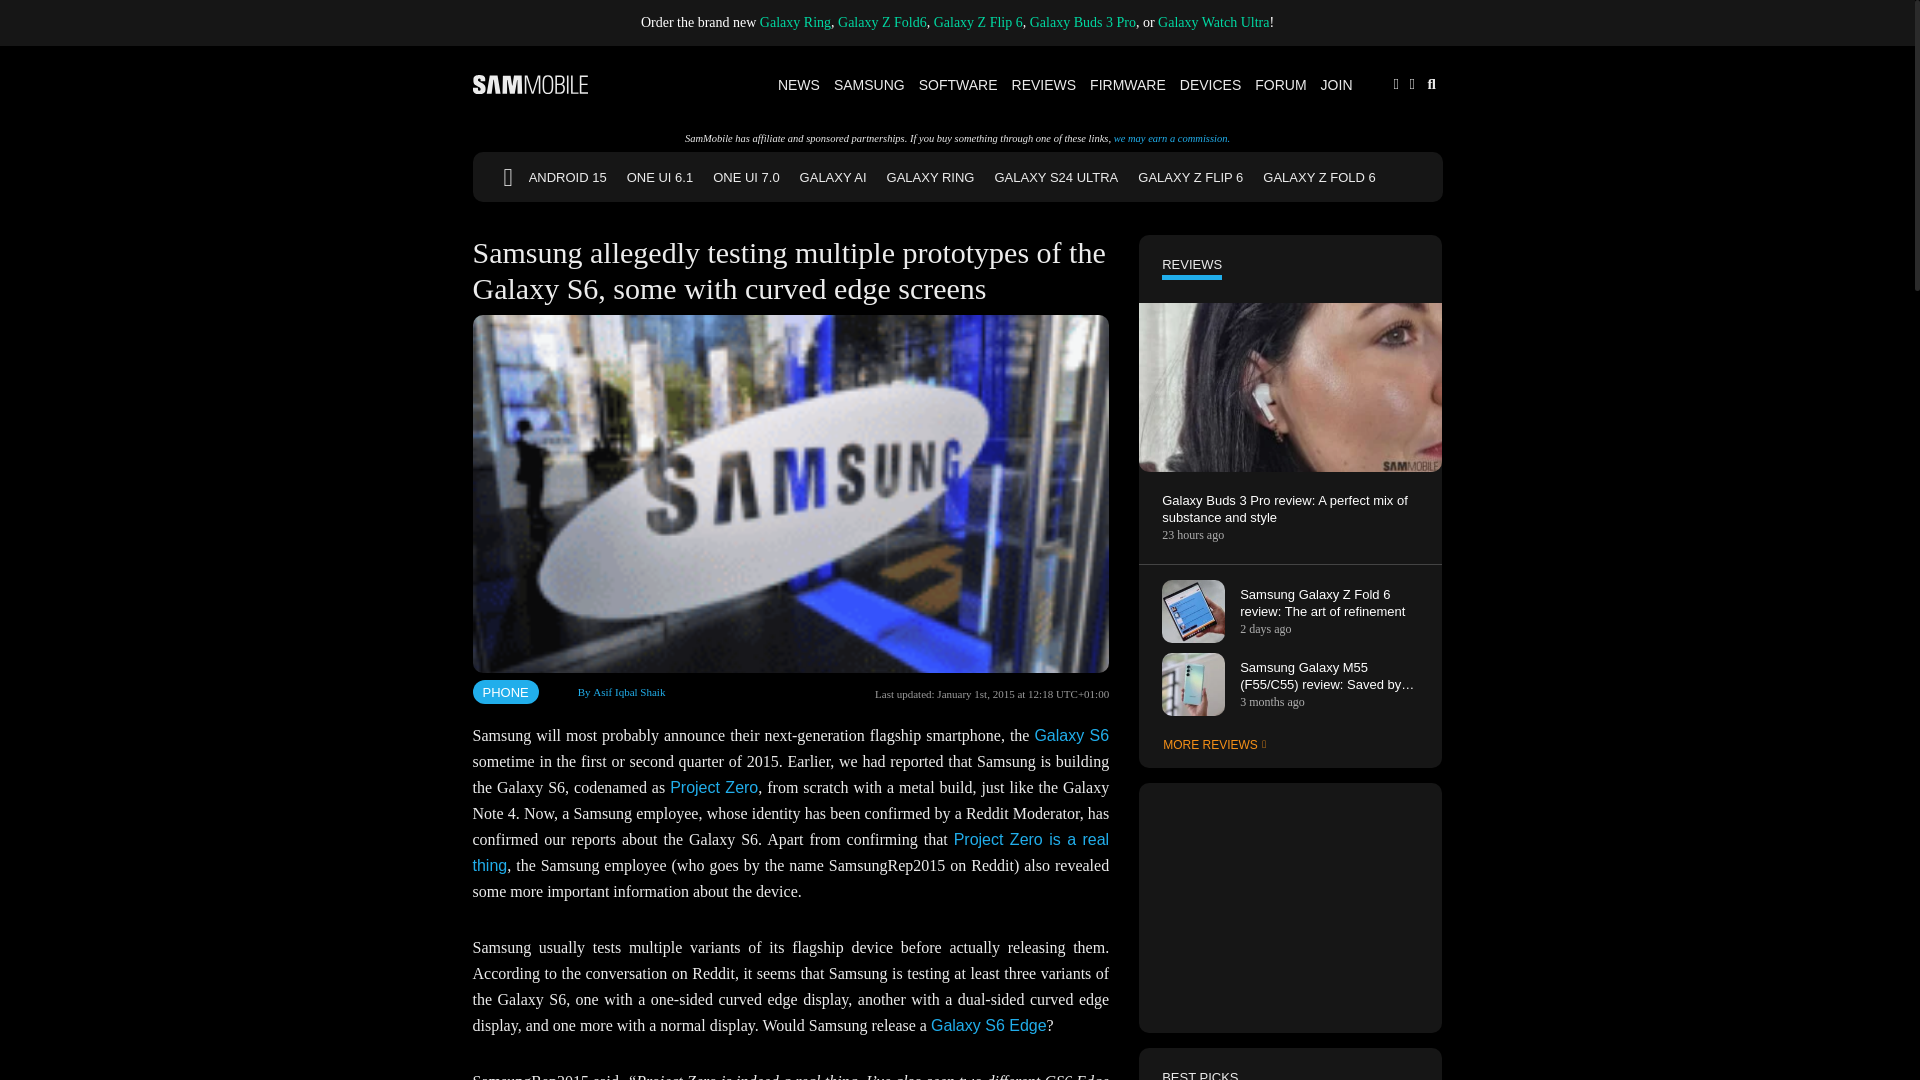  Describe the element at coordinates (1213, 22) in the screenshot. I see `Galaxy Watch Ultra` at that location.